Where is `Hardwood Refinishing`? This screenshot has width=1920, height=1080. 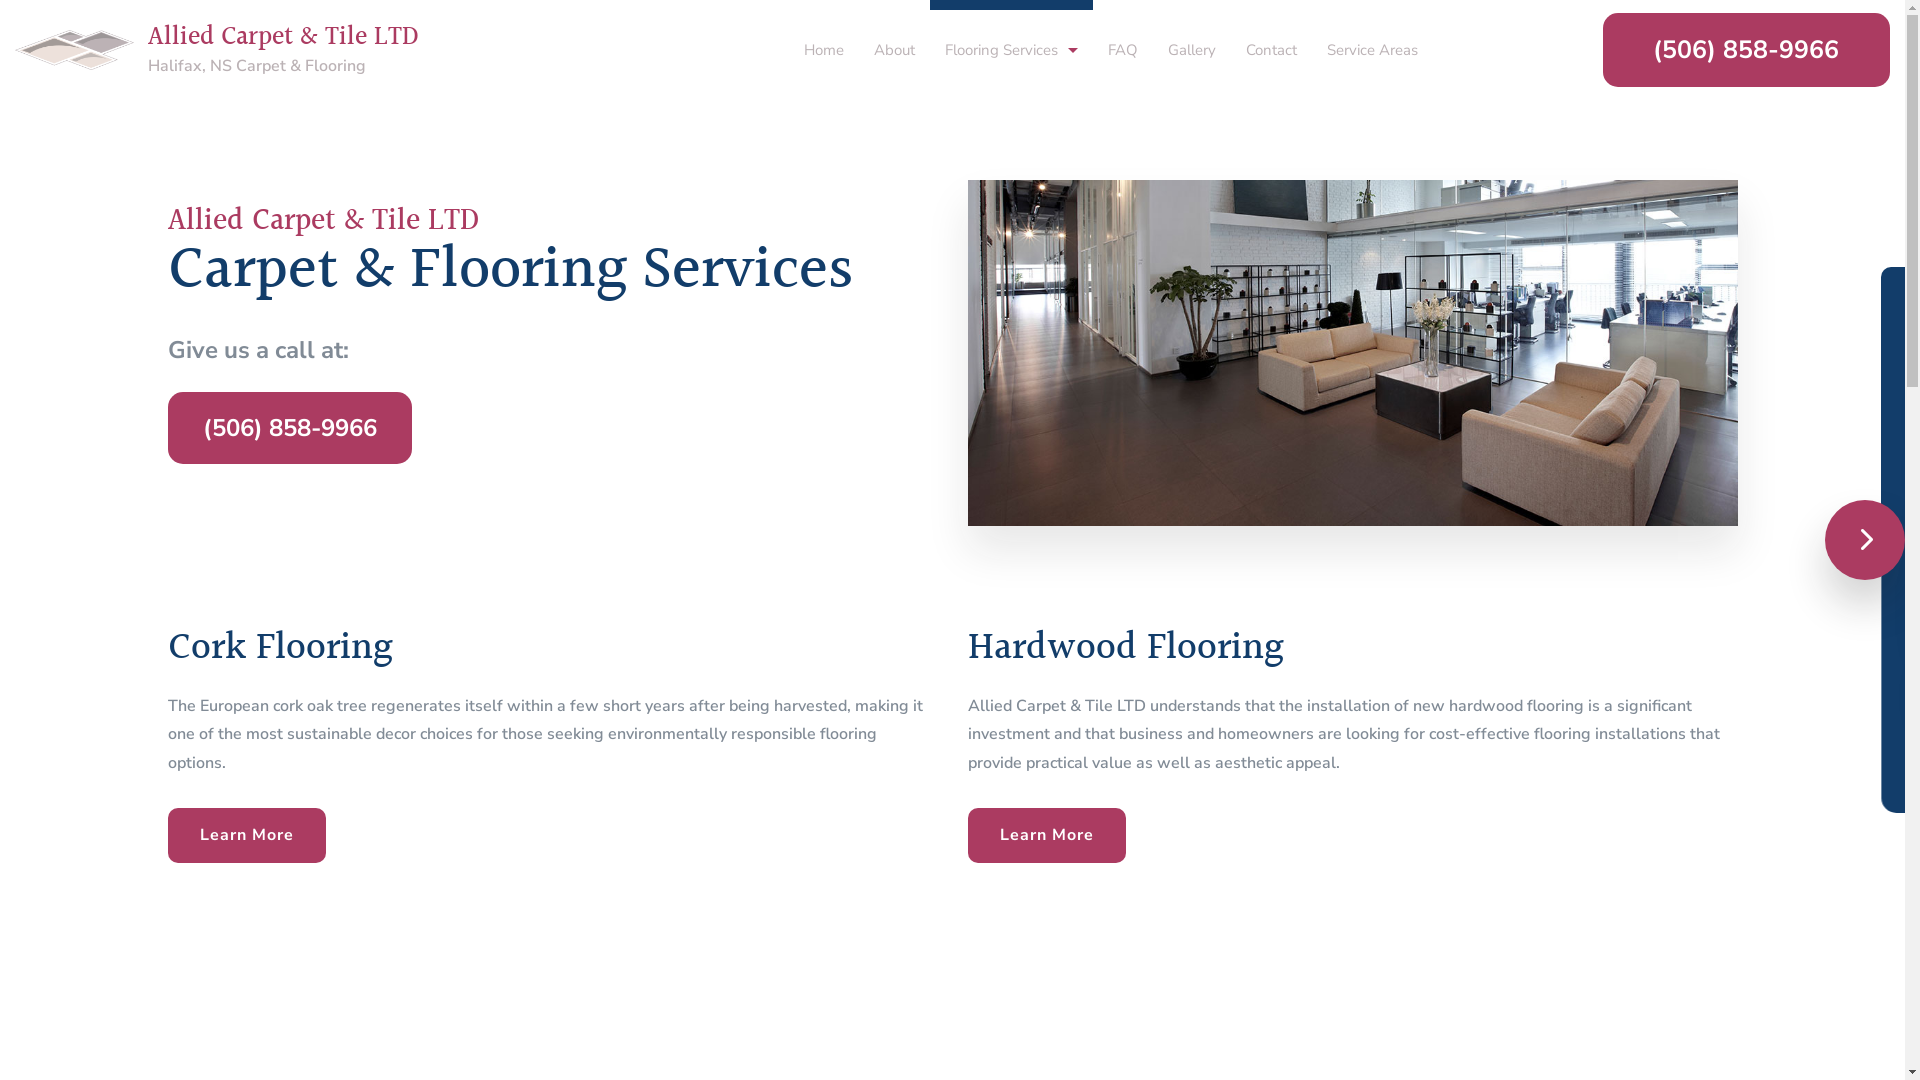
Hardwood Refinishing is located at coordinates (1012, 300).